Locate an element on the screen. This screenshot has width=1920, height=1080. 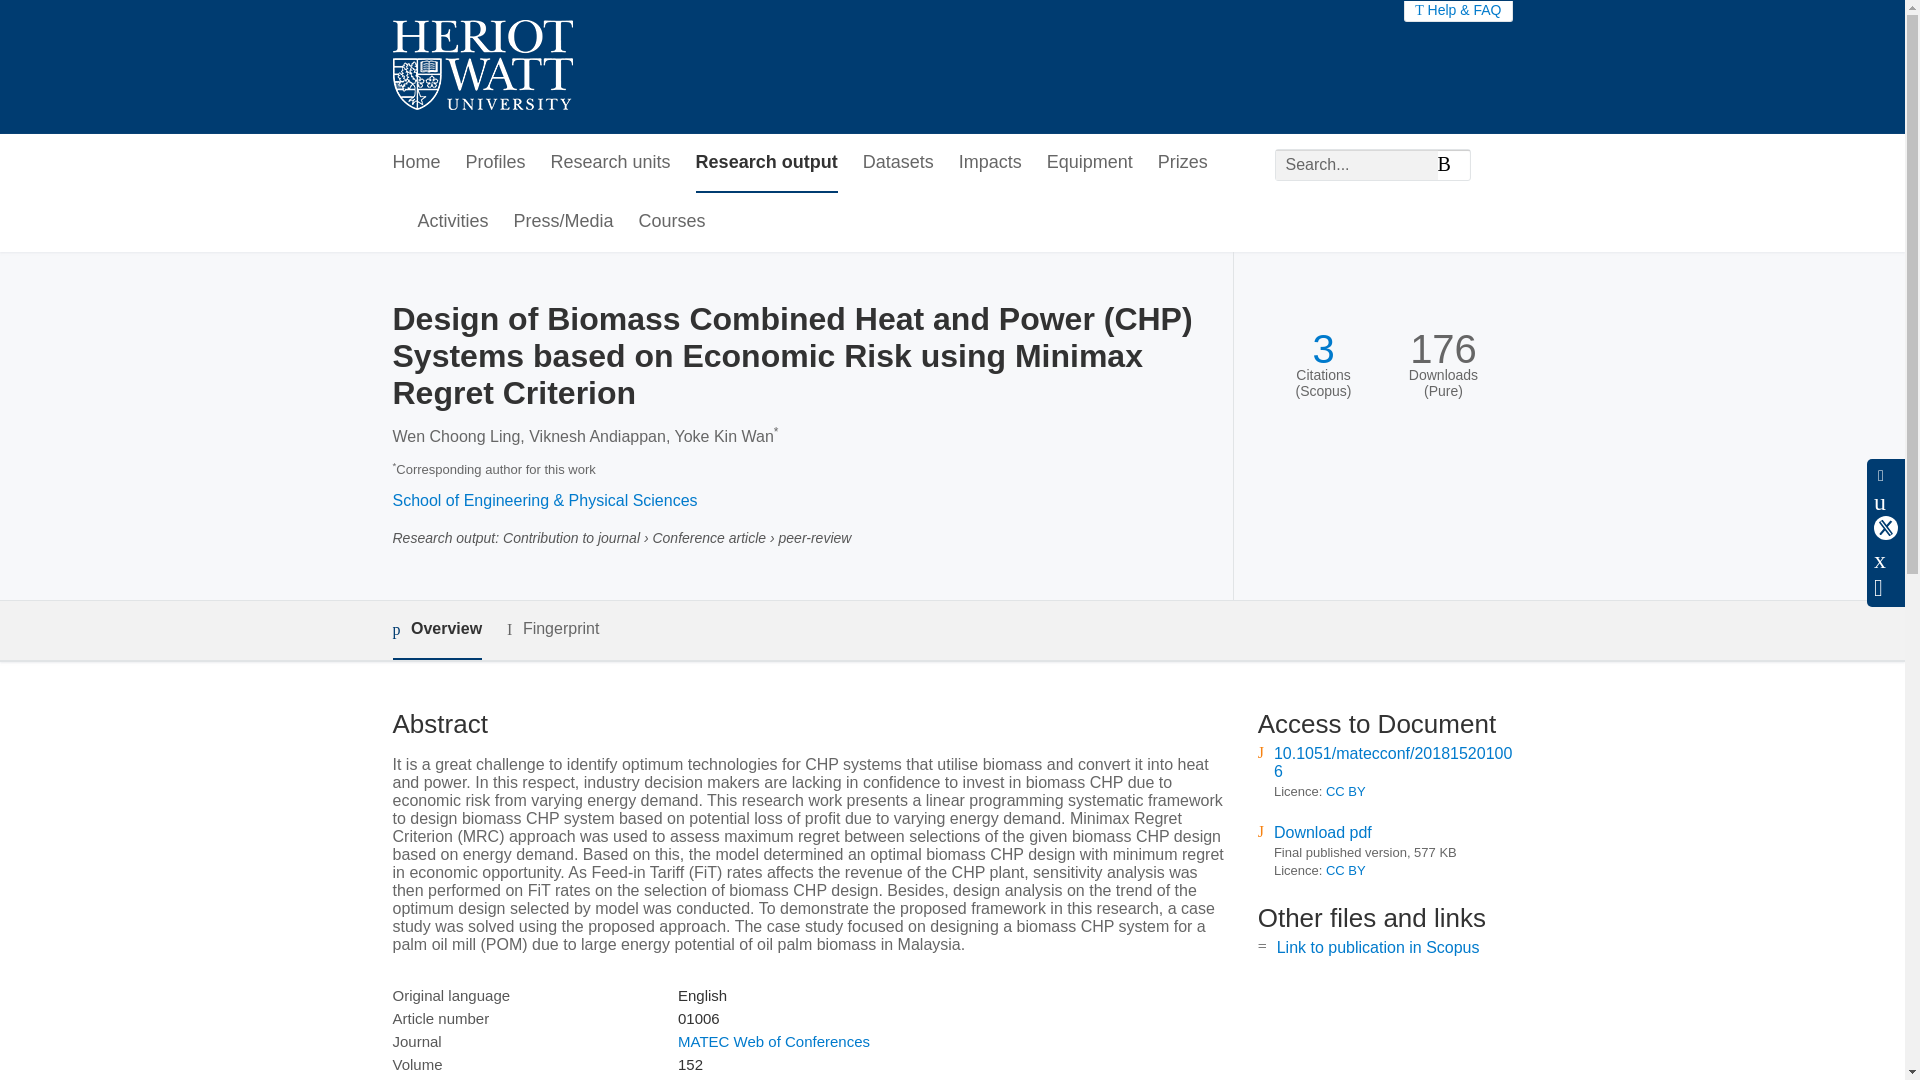
CC BY is located at coordinates (1346, 870).